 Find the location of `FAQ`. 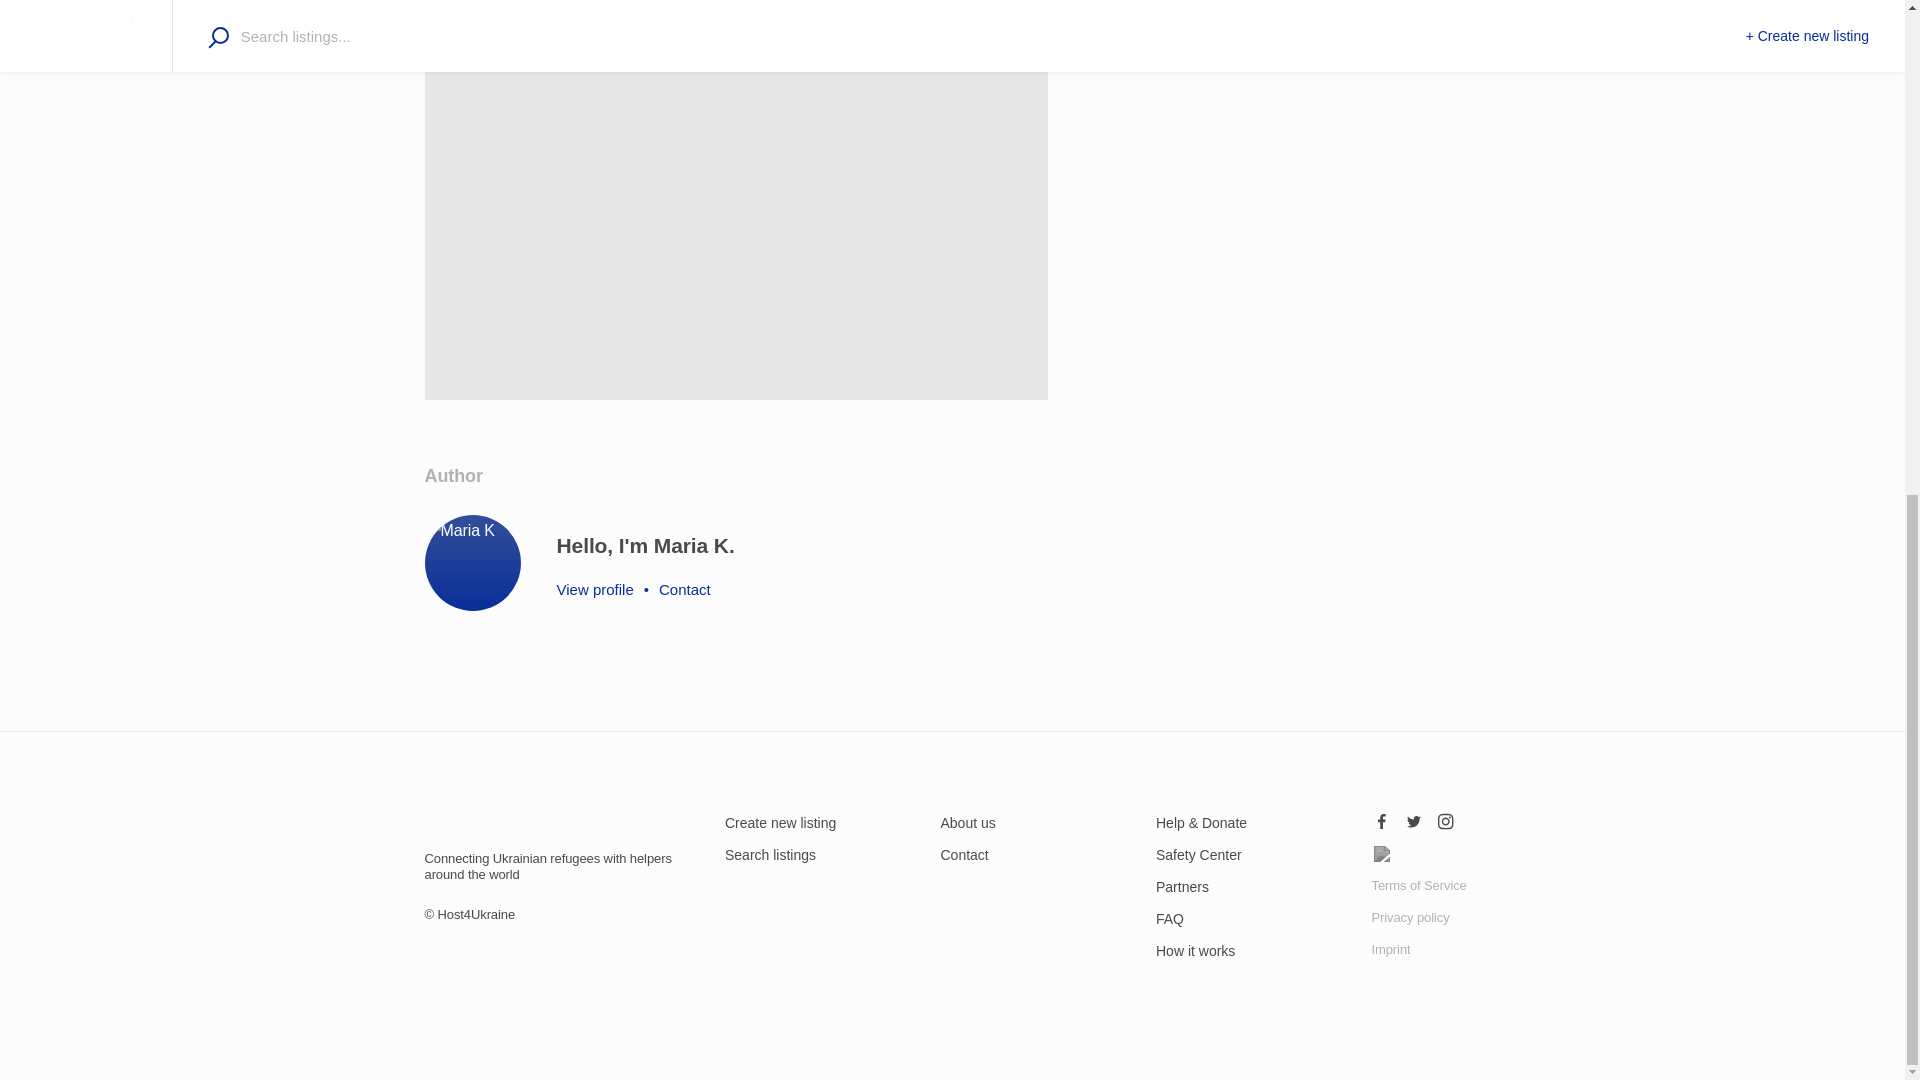

FAQ is located at coordinates (1170, 918).